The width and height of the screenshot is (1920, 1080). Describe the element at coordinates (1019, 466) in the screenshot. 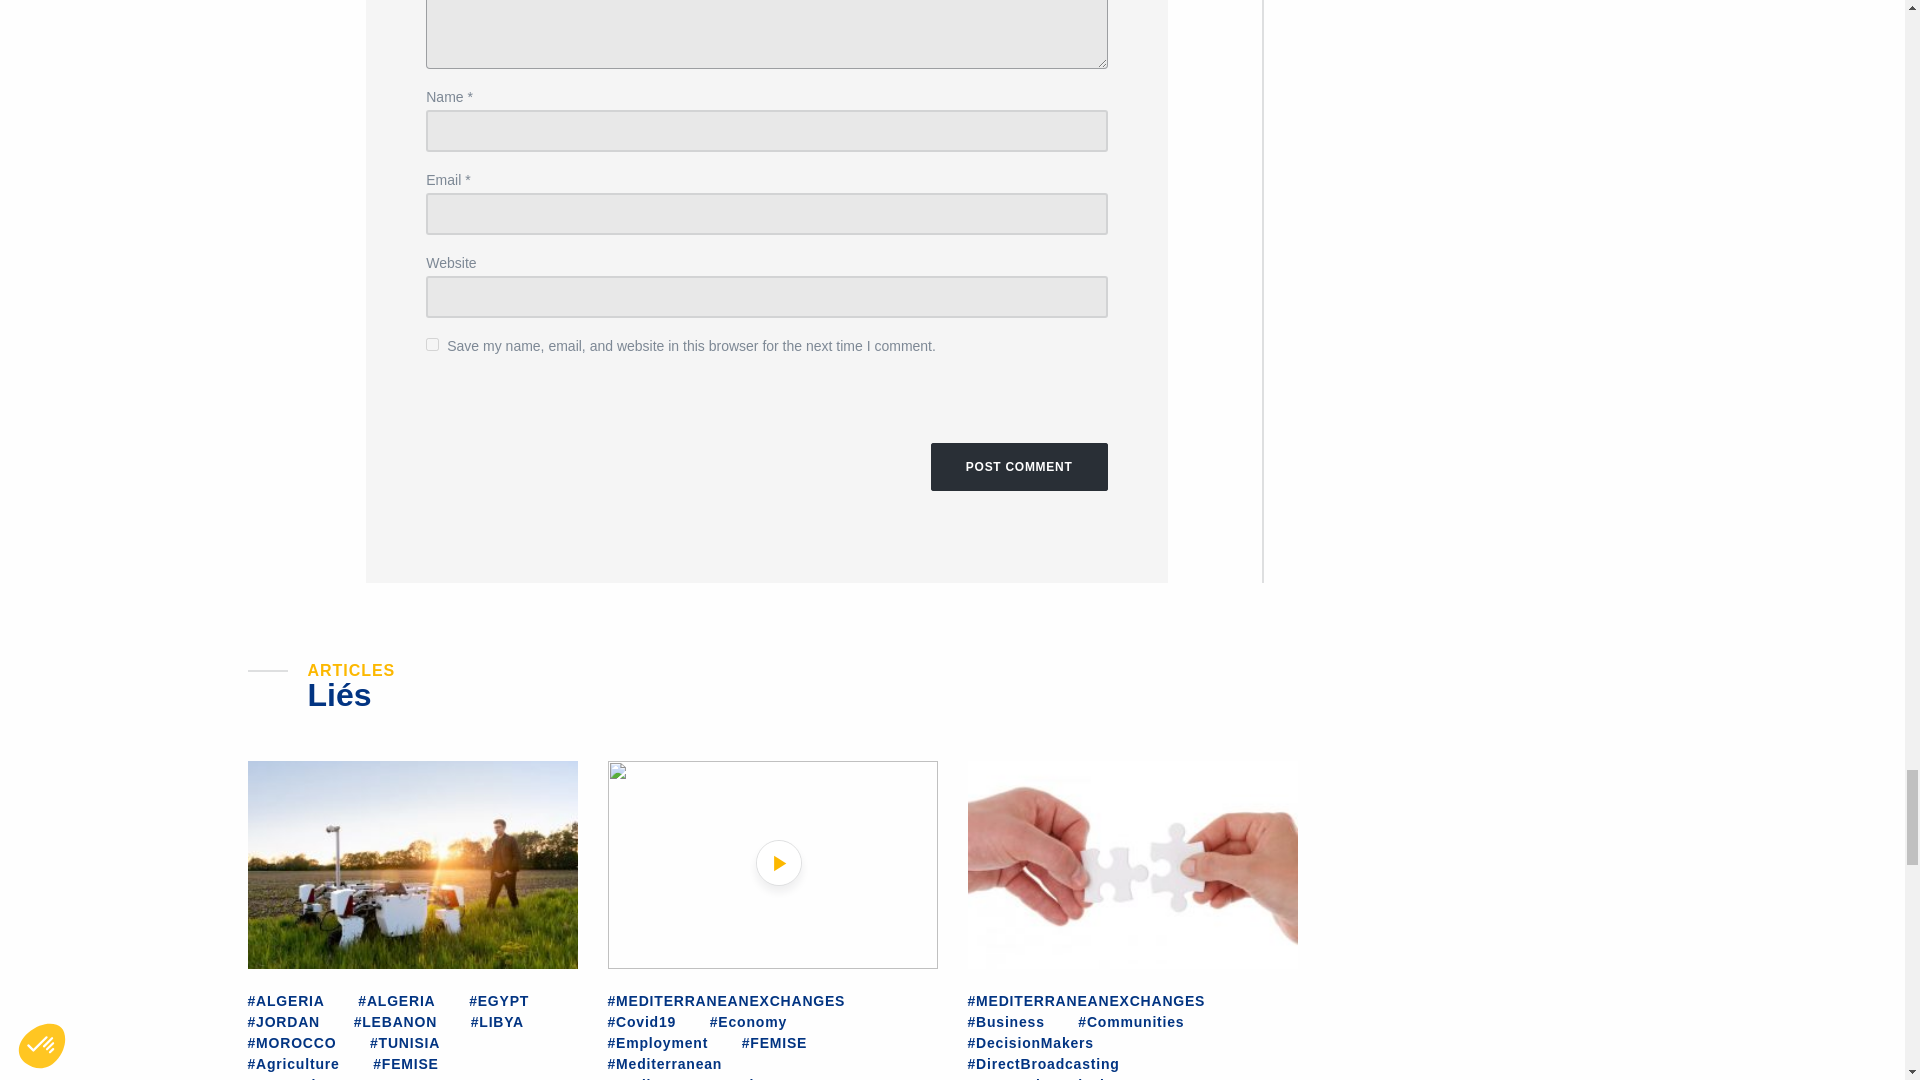

I see `Post Comment` at that location.